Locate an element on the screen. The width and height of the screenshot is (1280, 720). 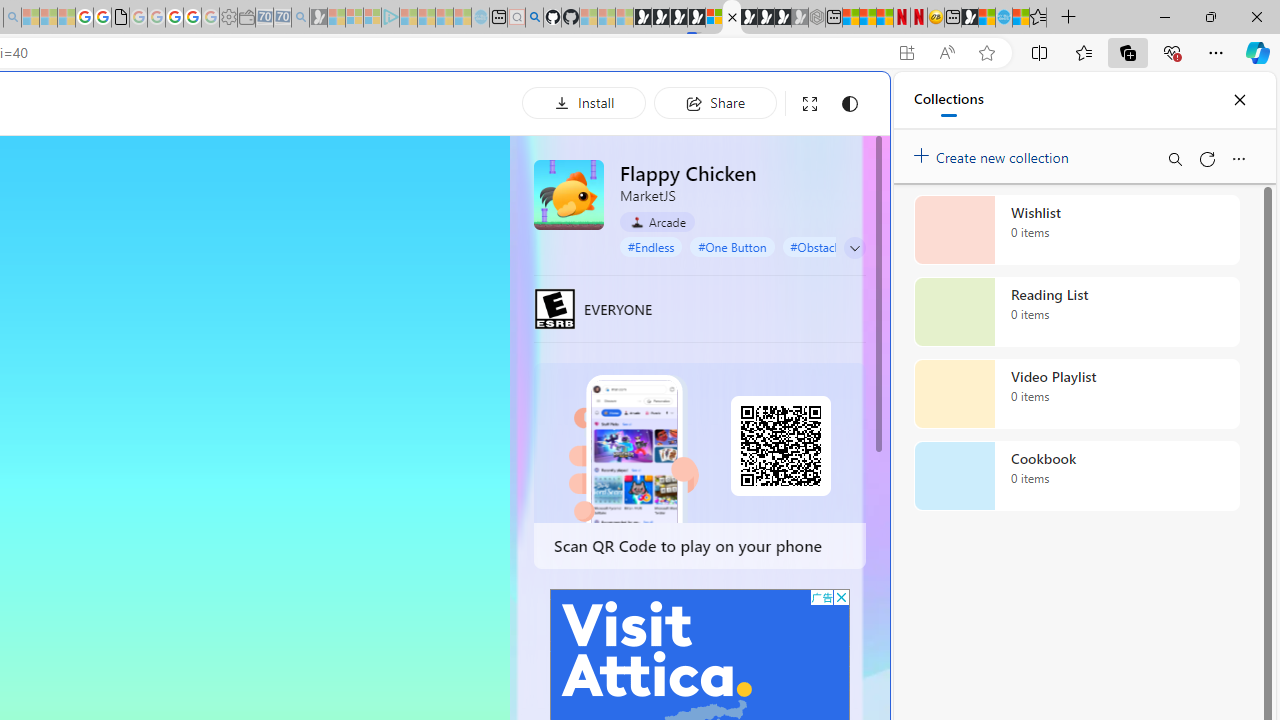
World - MSN is located at coordinates (986, 18).